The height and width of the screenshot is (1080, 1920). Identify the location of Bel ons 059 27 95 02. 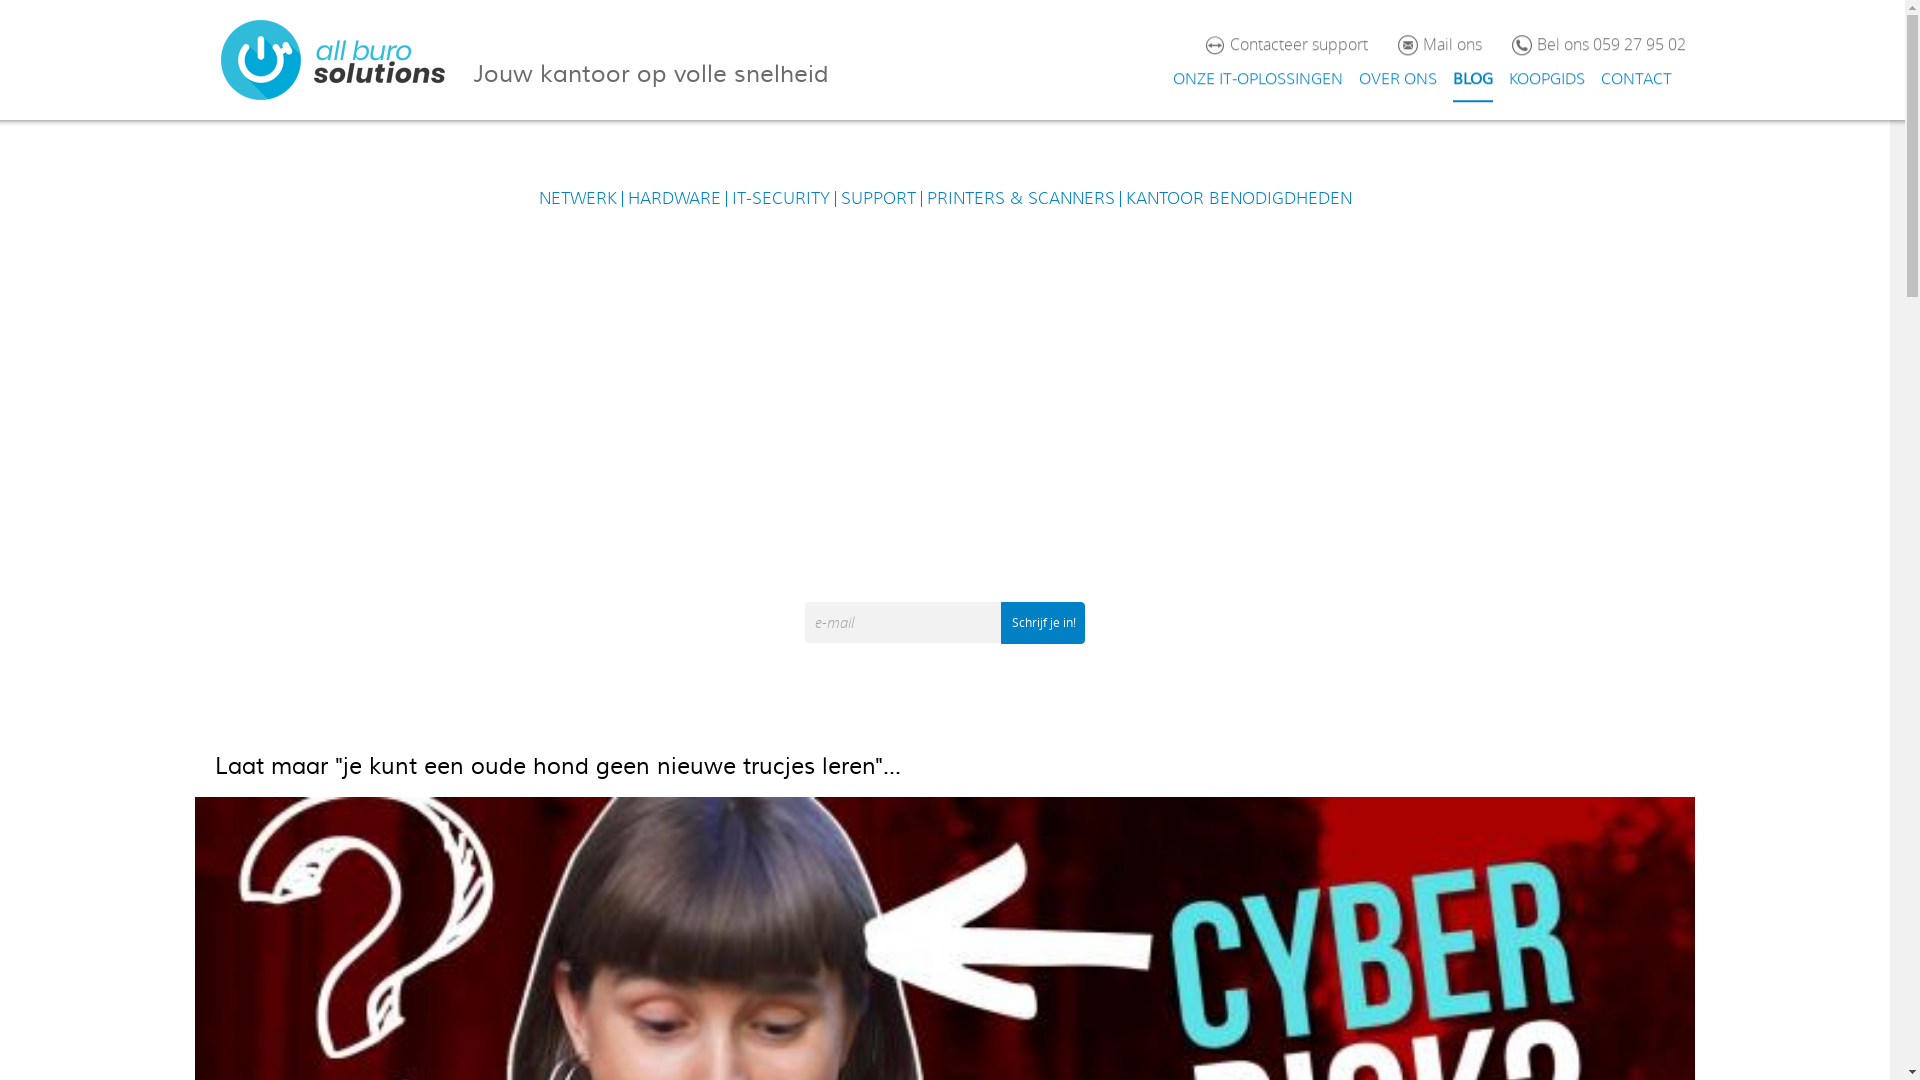
(1610, 46).